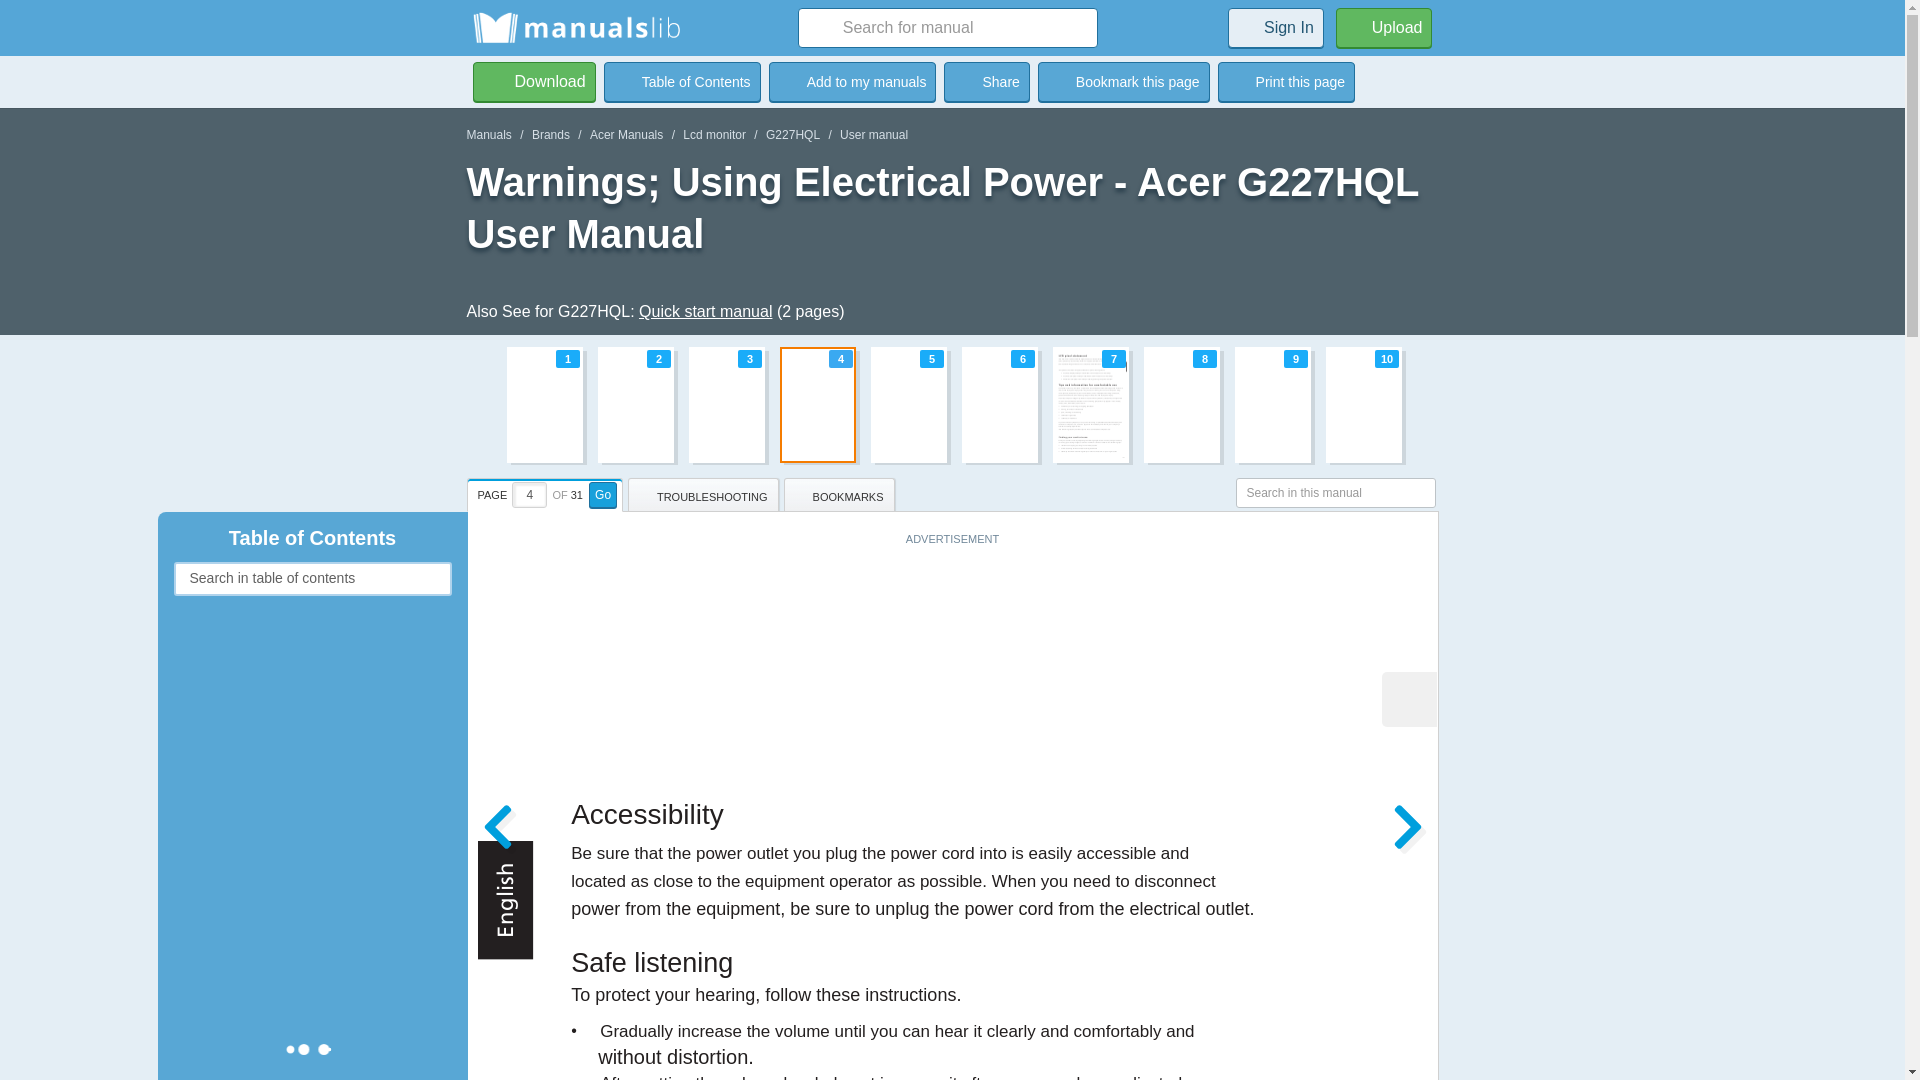 This screenshot has width=1920, height=1080. I want to click on Upload new manual, so click(1384, 27).